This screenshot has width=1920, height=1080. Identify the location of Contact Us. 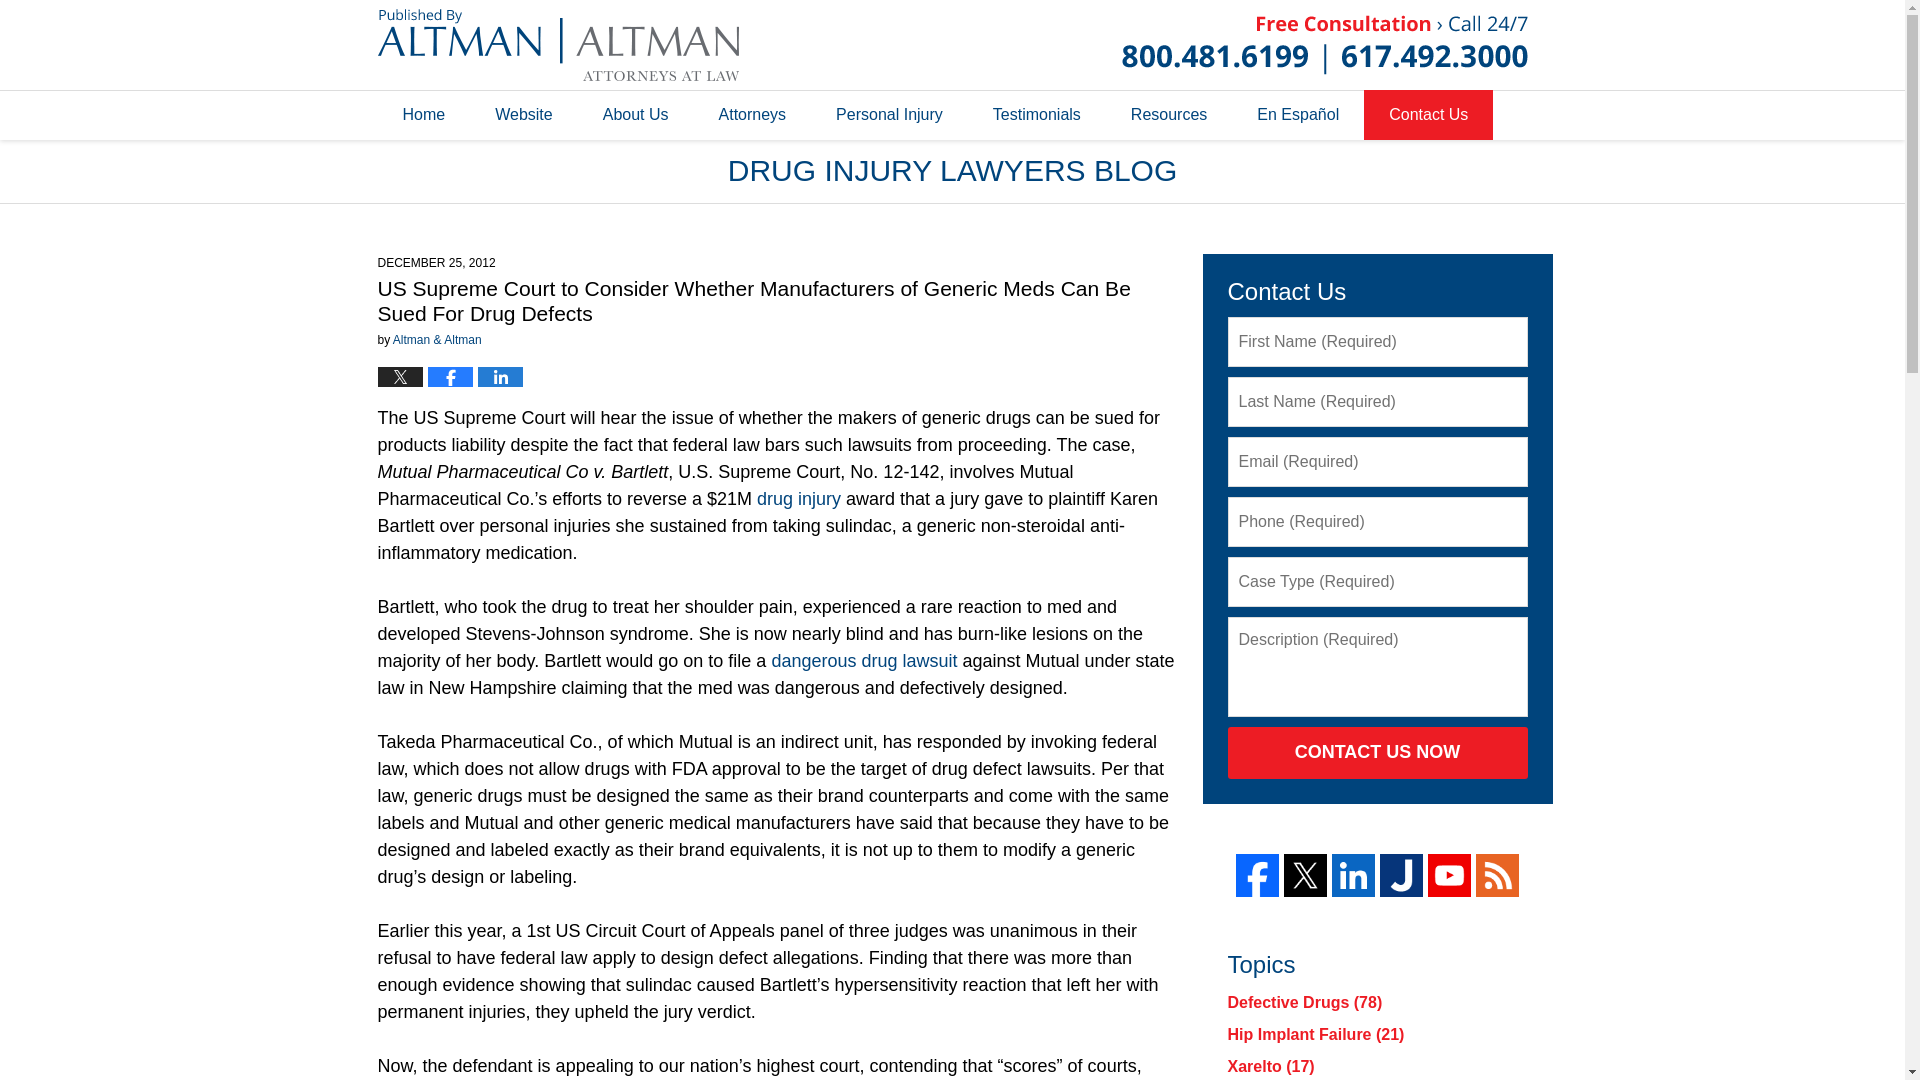
(1428, 114).